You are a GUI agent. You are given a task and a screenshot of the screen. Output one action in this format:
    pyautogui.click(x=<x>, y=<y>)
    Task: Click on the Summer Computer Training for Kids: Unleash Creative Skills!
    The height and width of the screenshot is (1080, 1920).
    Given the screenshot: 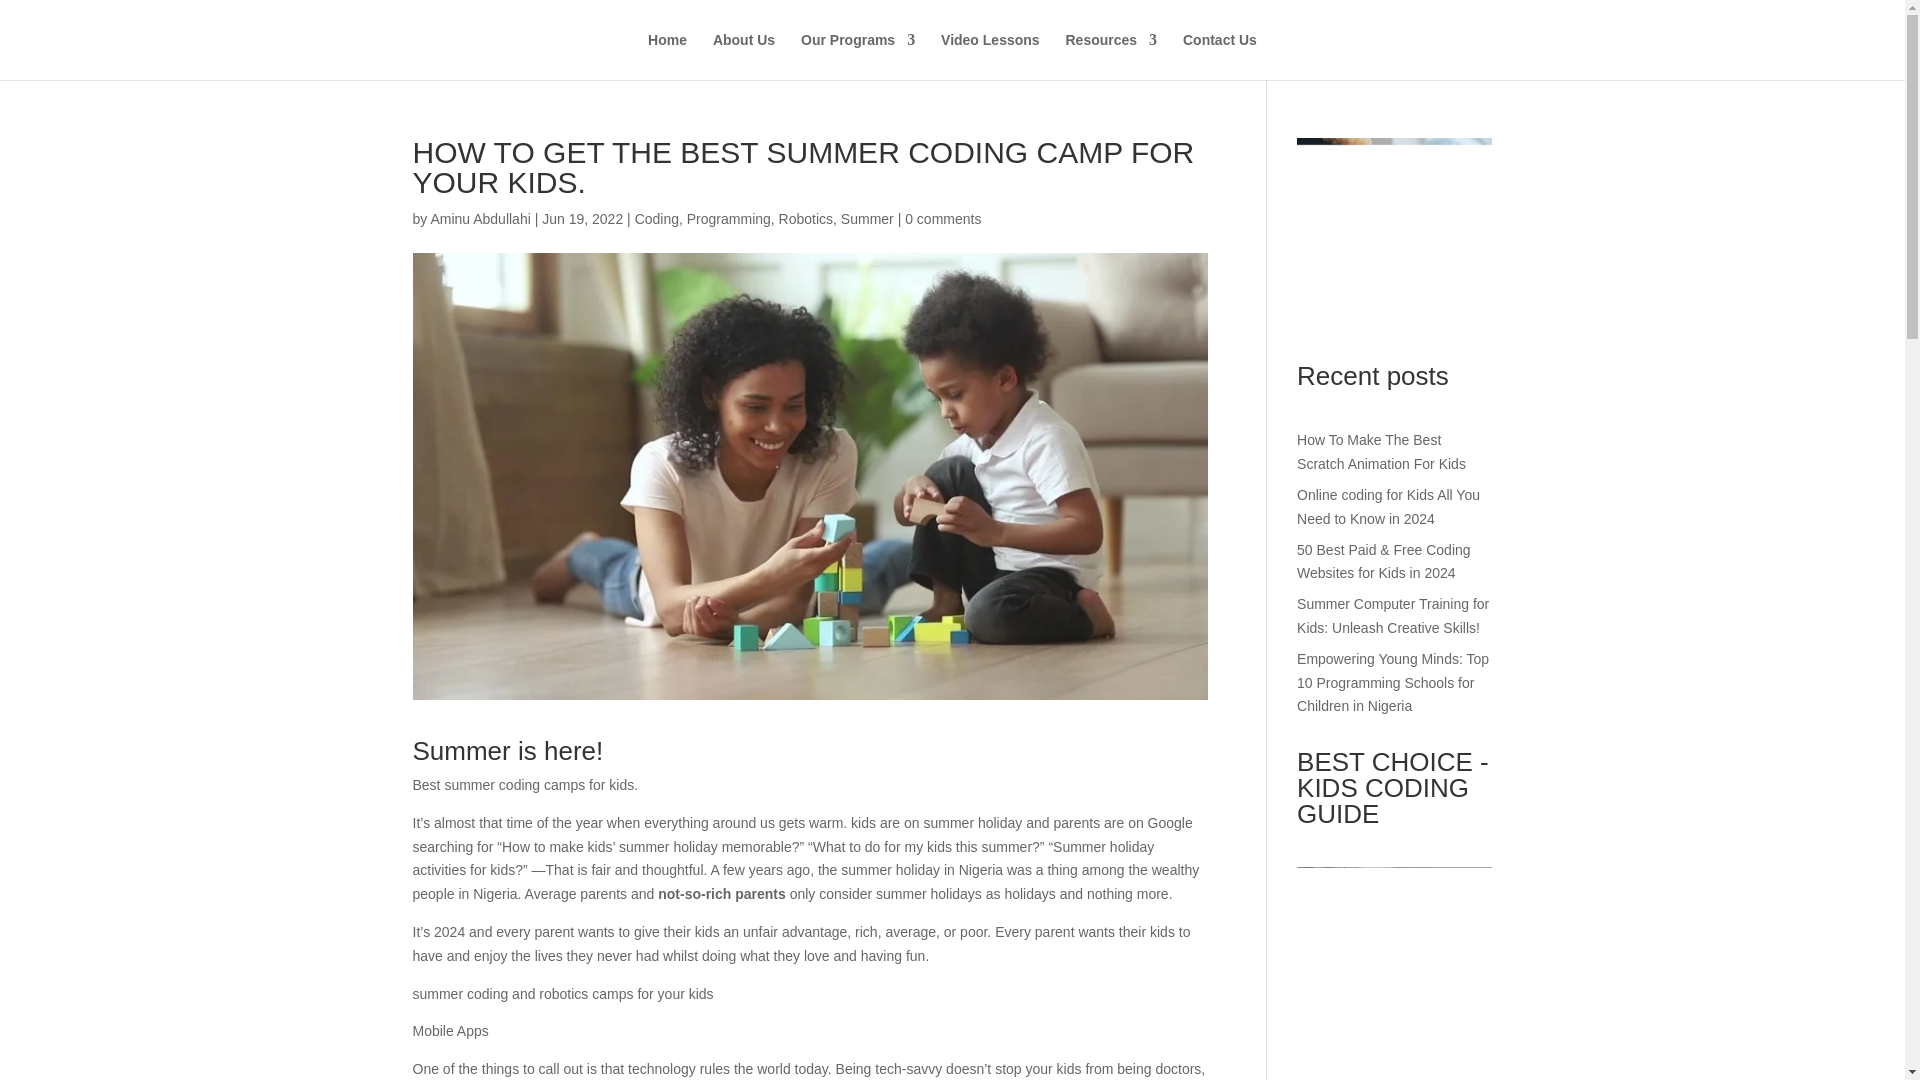 What is the action you would take?
    pyautogui.click(x=1393, y=616)
    